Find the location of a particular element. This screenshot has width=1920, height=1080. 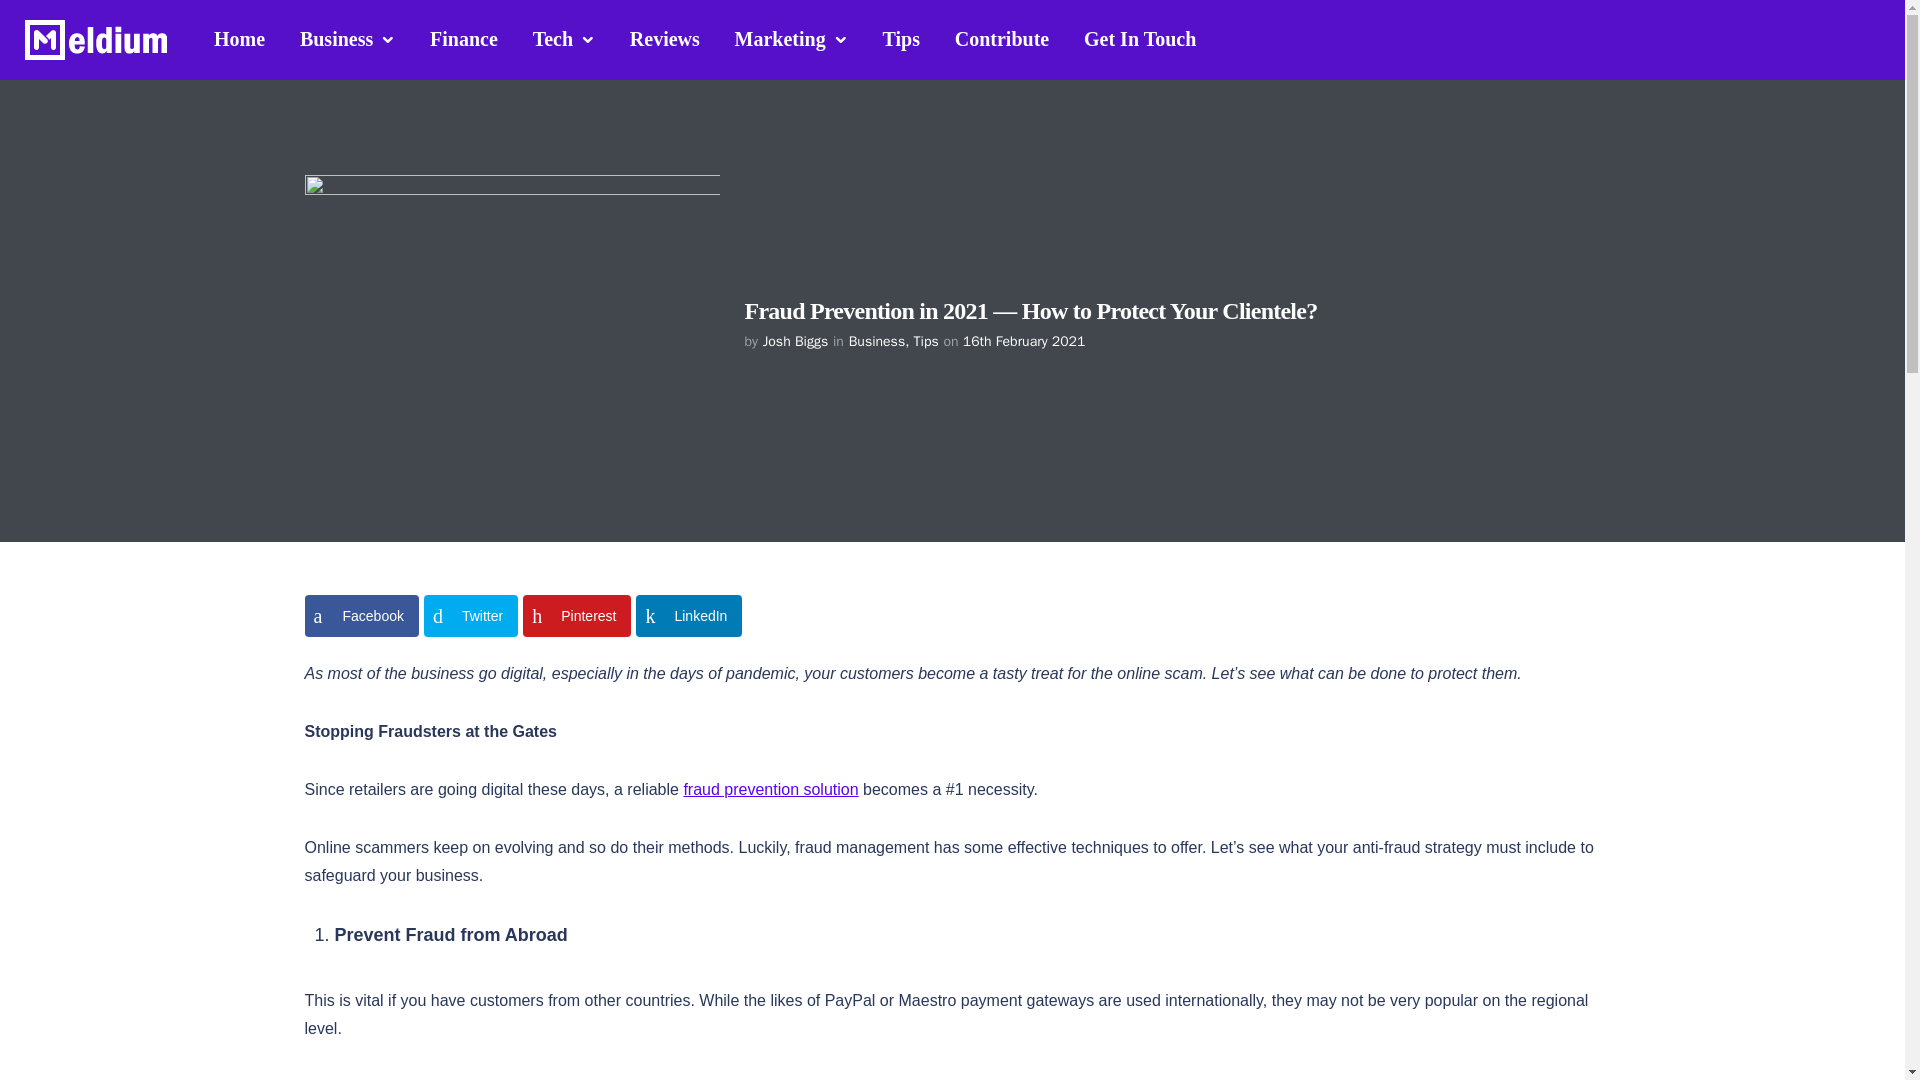

Home is located at coordinates (240, 38).